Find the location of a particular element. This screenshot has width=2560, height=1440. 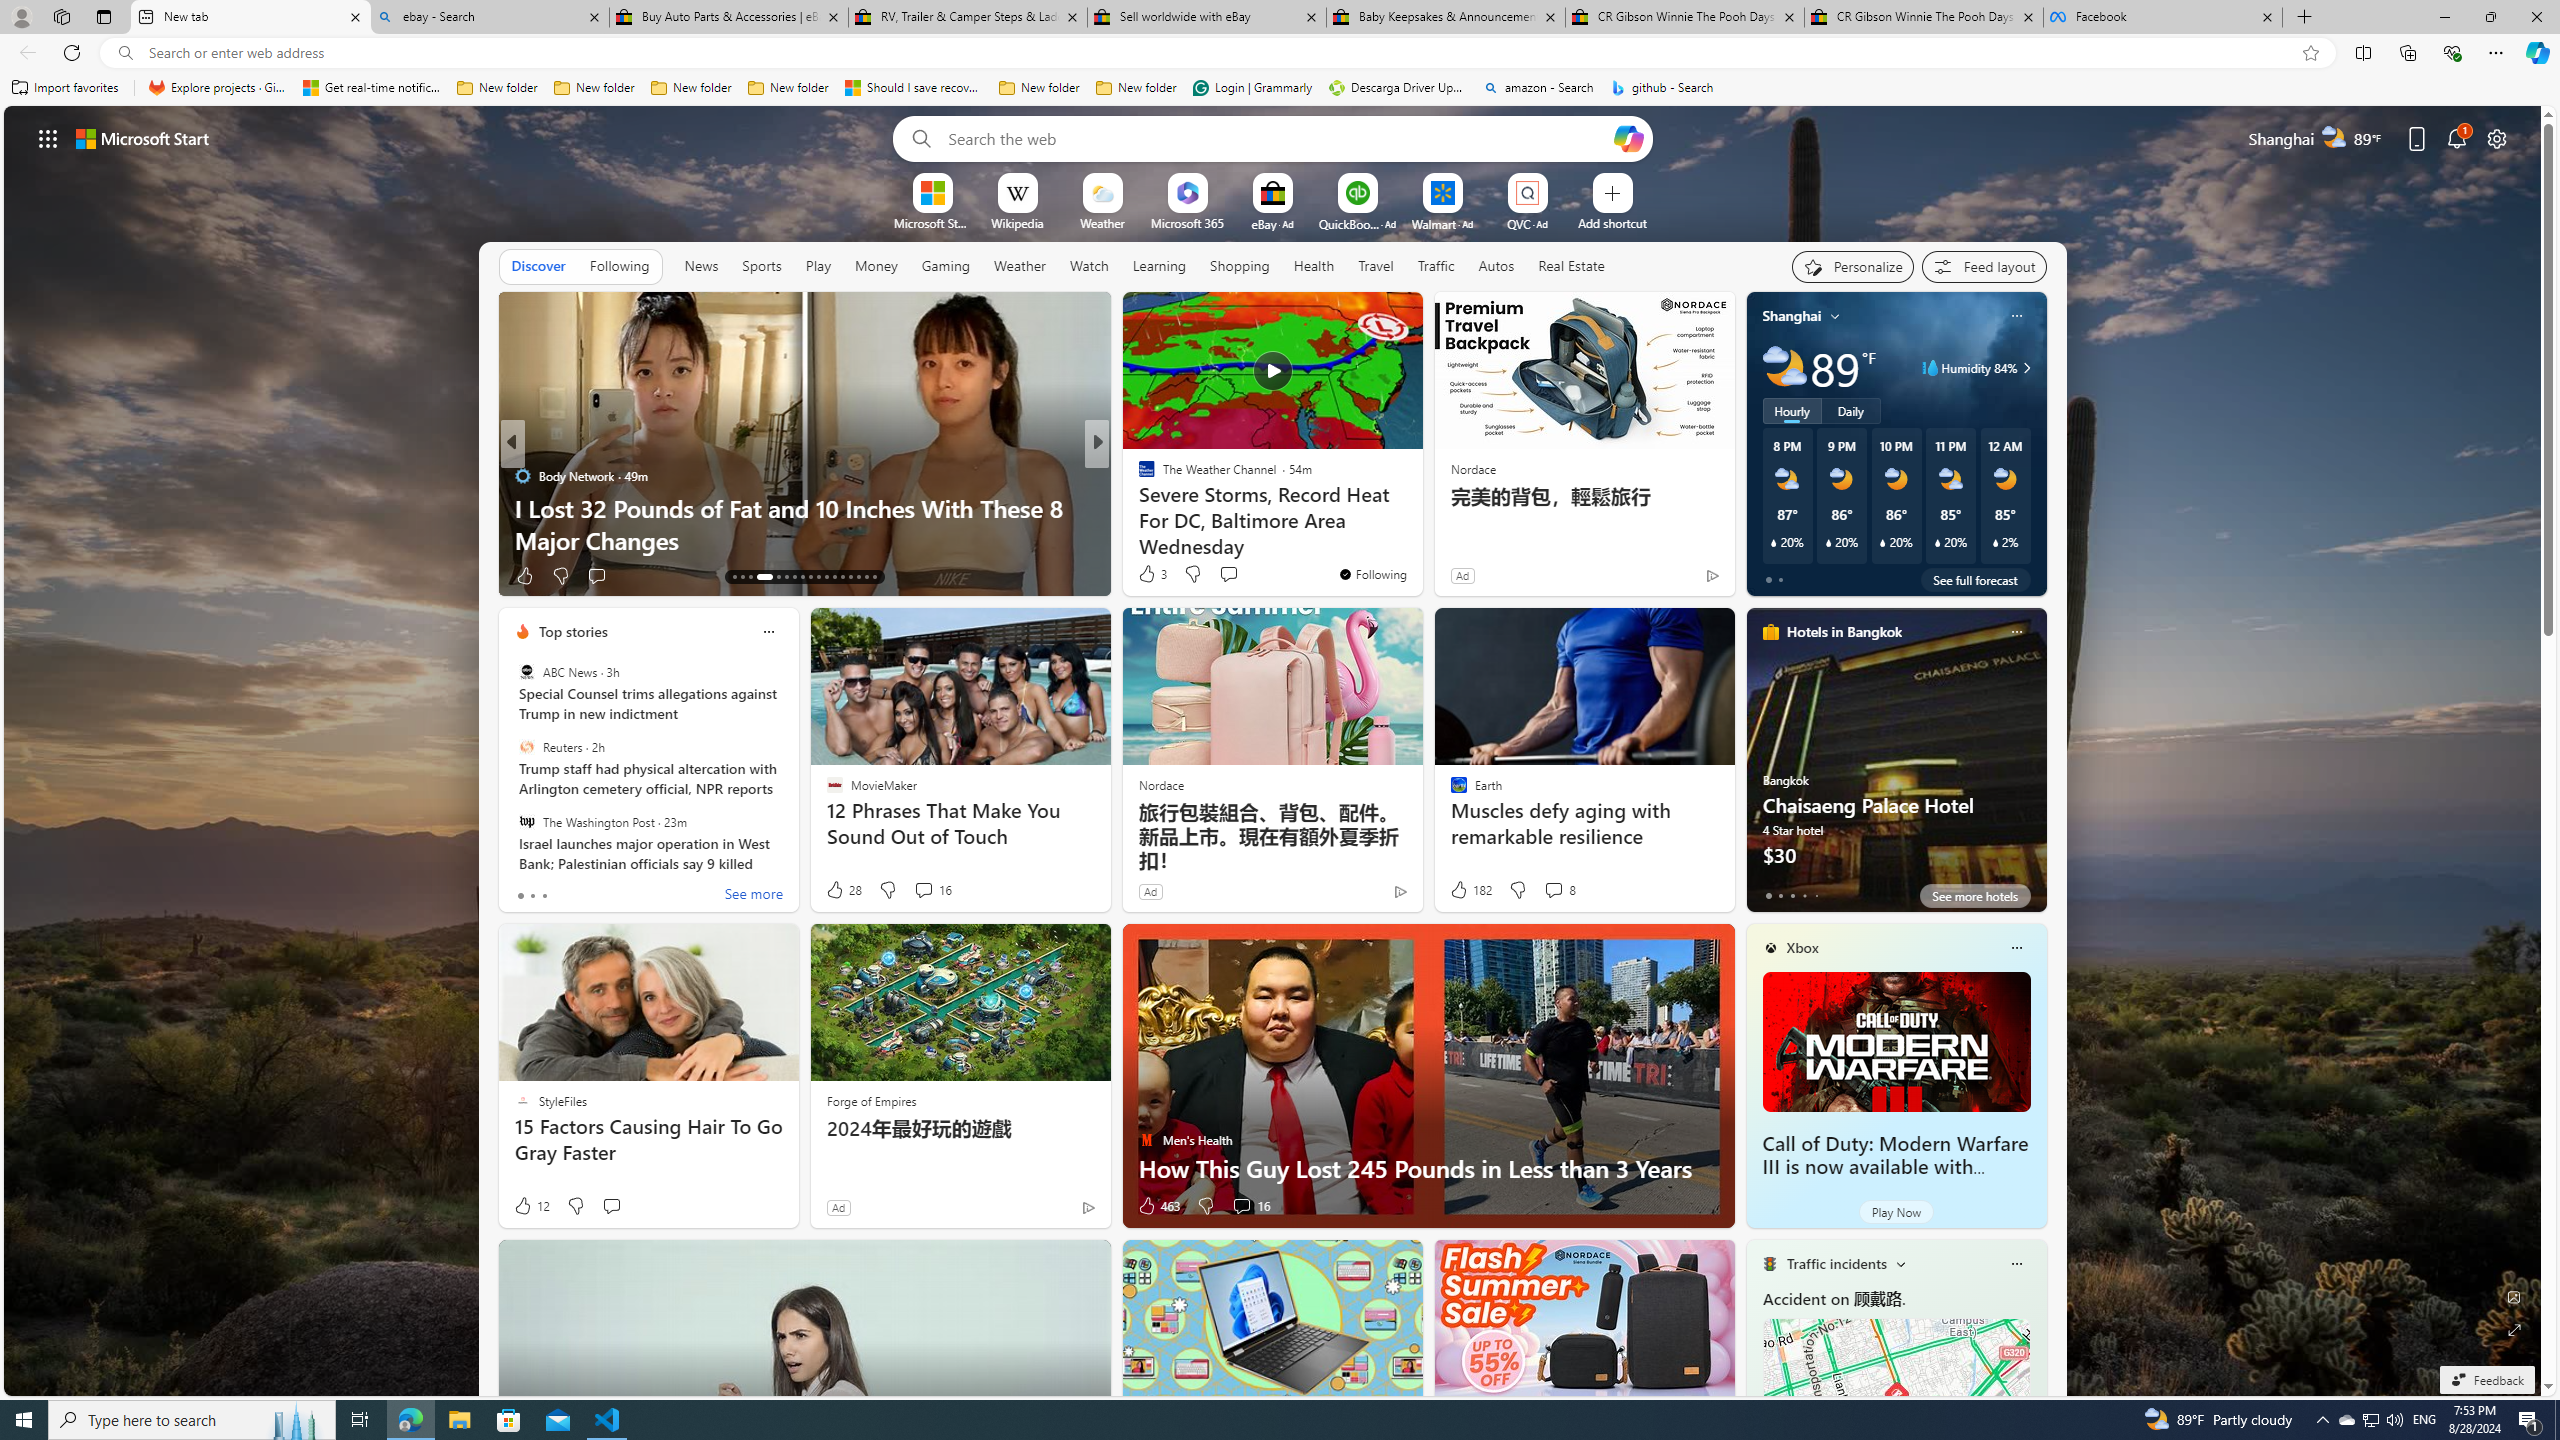

See more is located at coordinates (754, 896).